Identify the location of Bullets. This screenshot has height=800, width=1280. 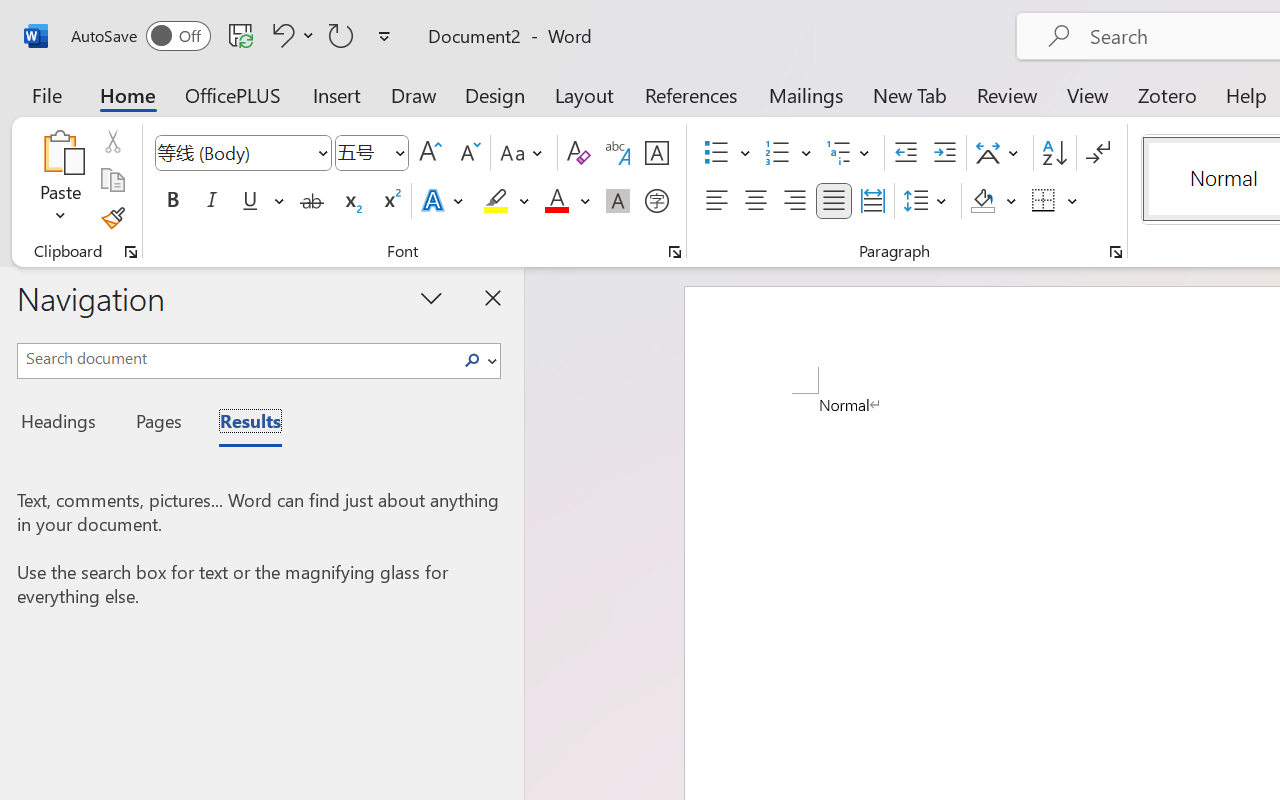
(716, 153).